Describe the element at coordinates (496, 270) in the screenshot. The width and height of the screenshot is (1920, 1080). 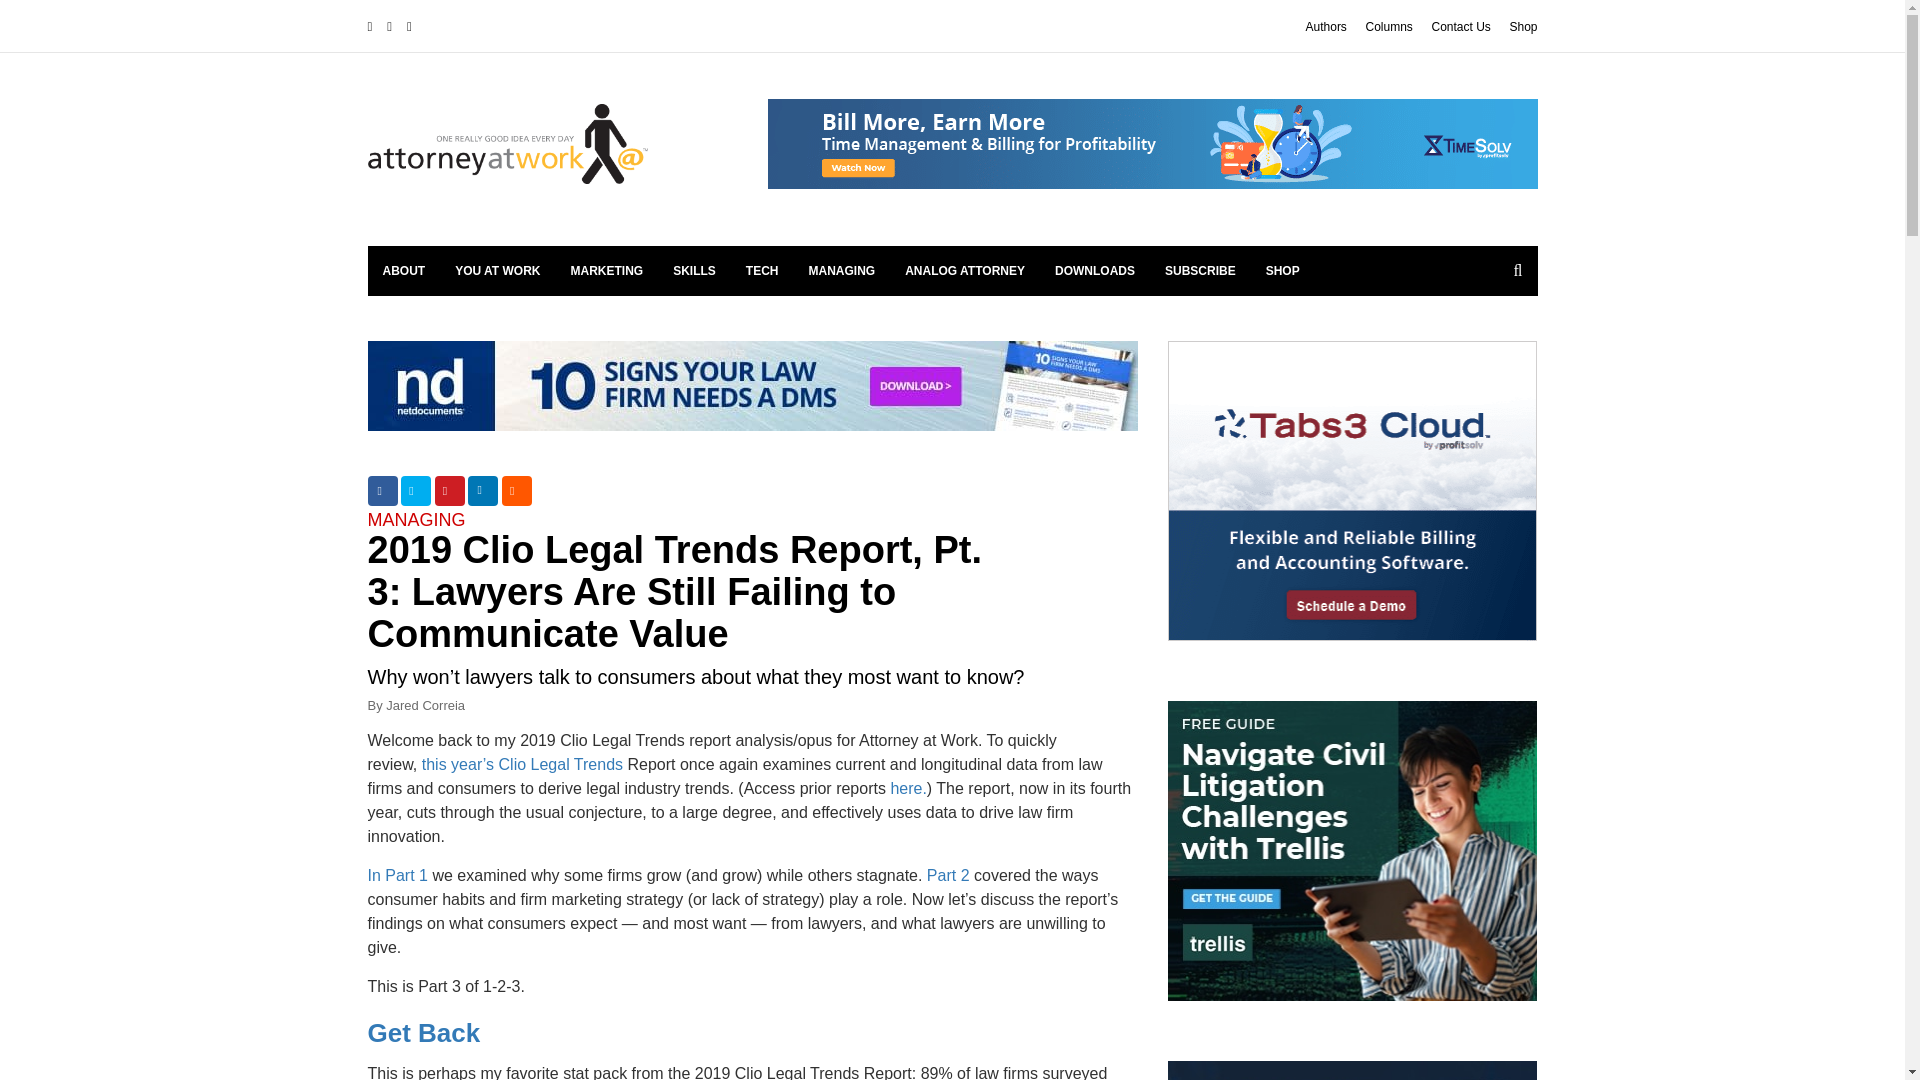
I see `You At Work` at that location.